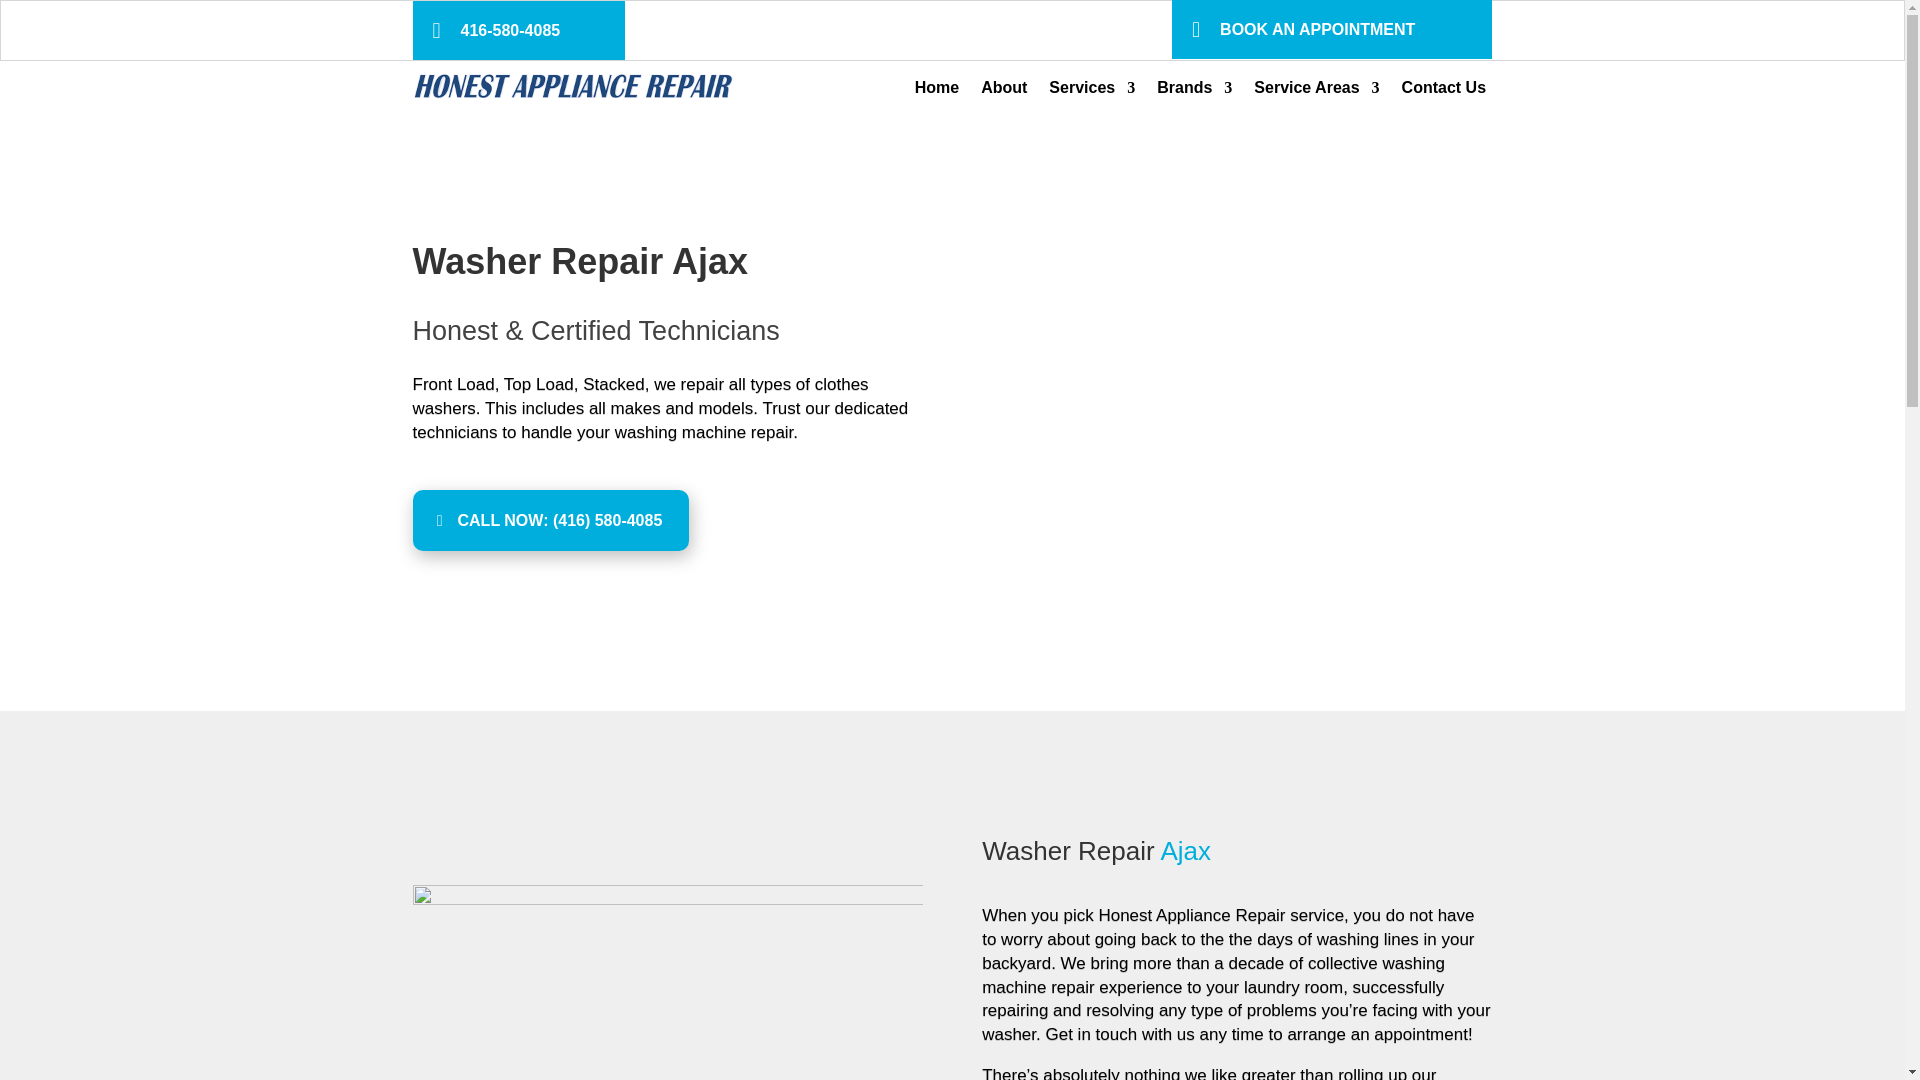  What do you see at coordinates (1444, 92) in the screenshot?
I see `Contact Us` at bounding box center [1444, 92].